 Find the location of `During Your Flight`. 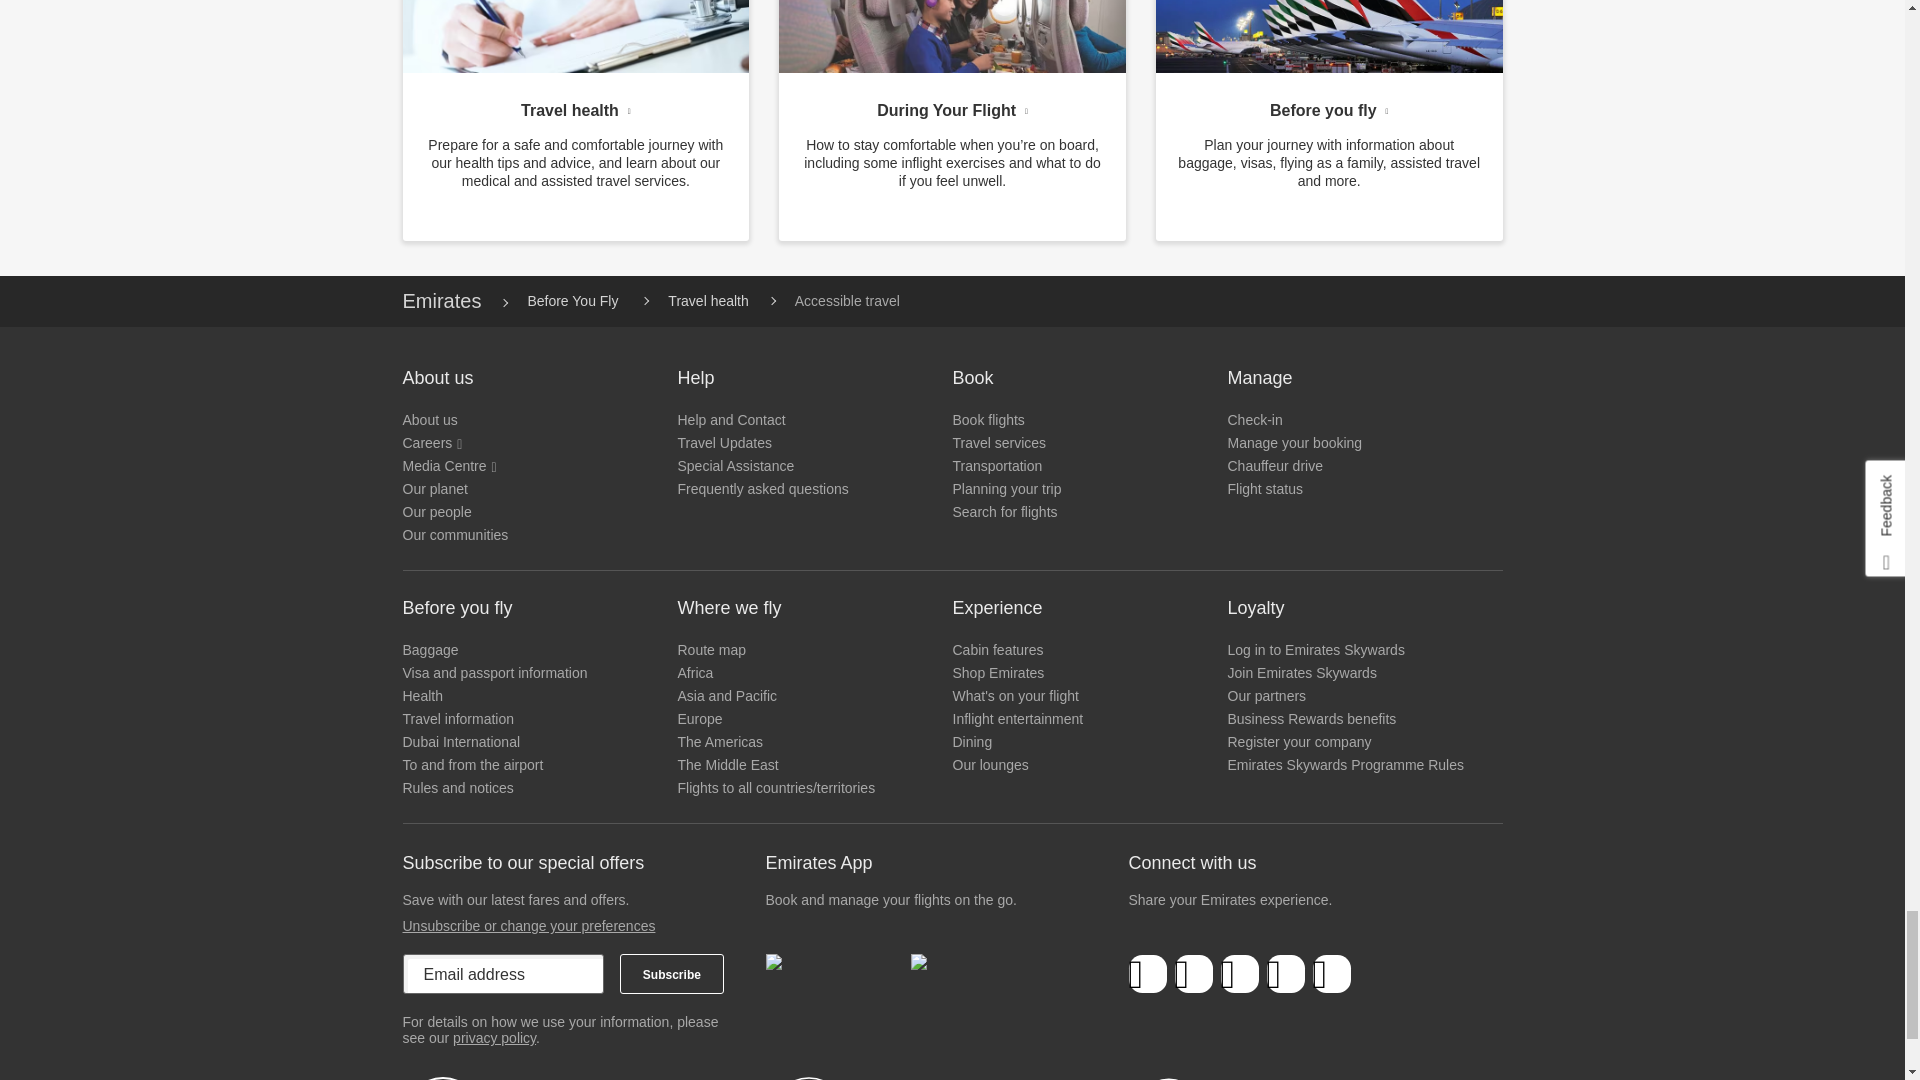

During Your Flight is located at coordinates (952, 106).